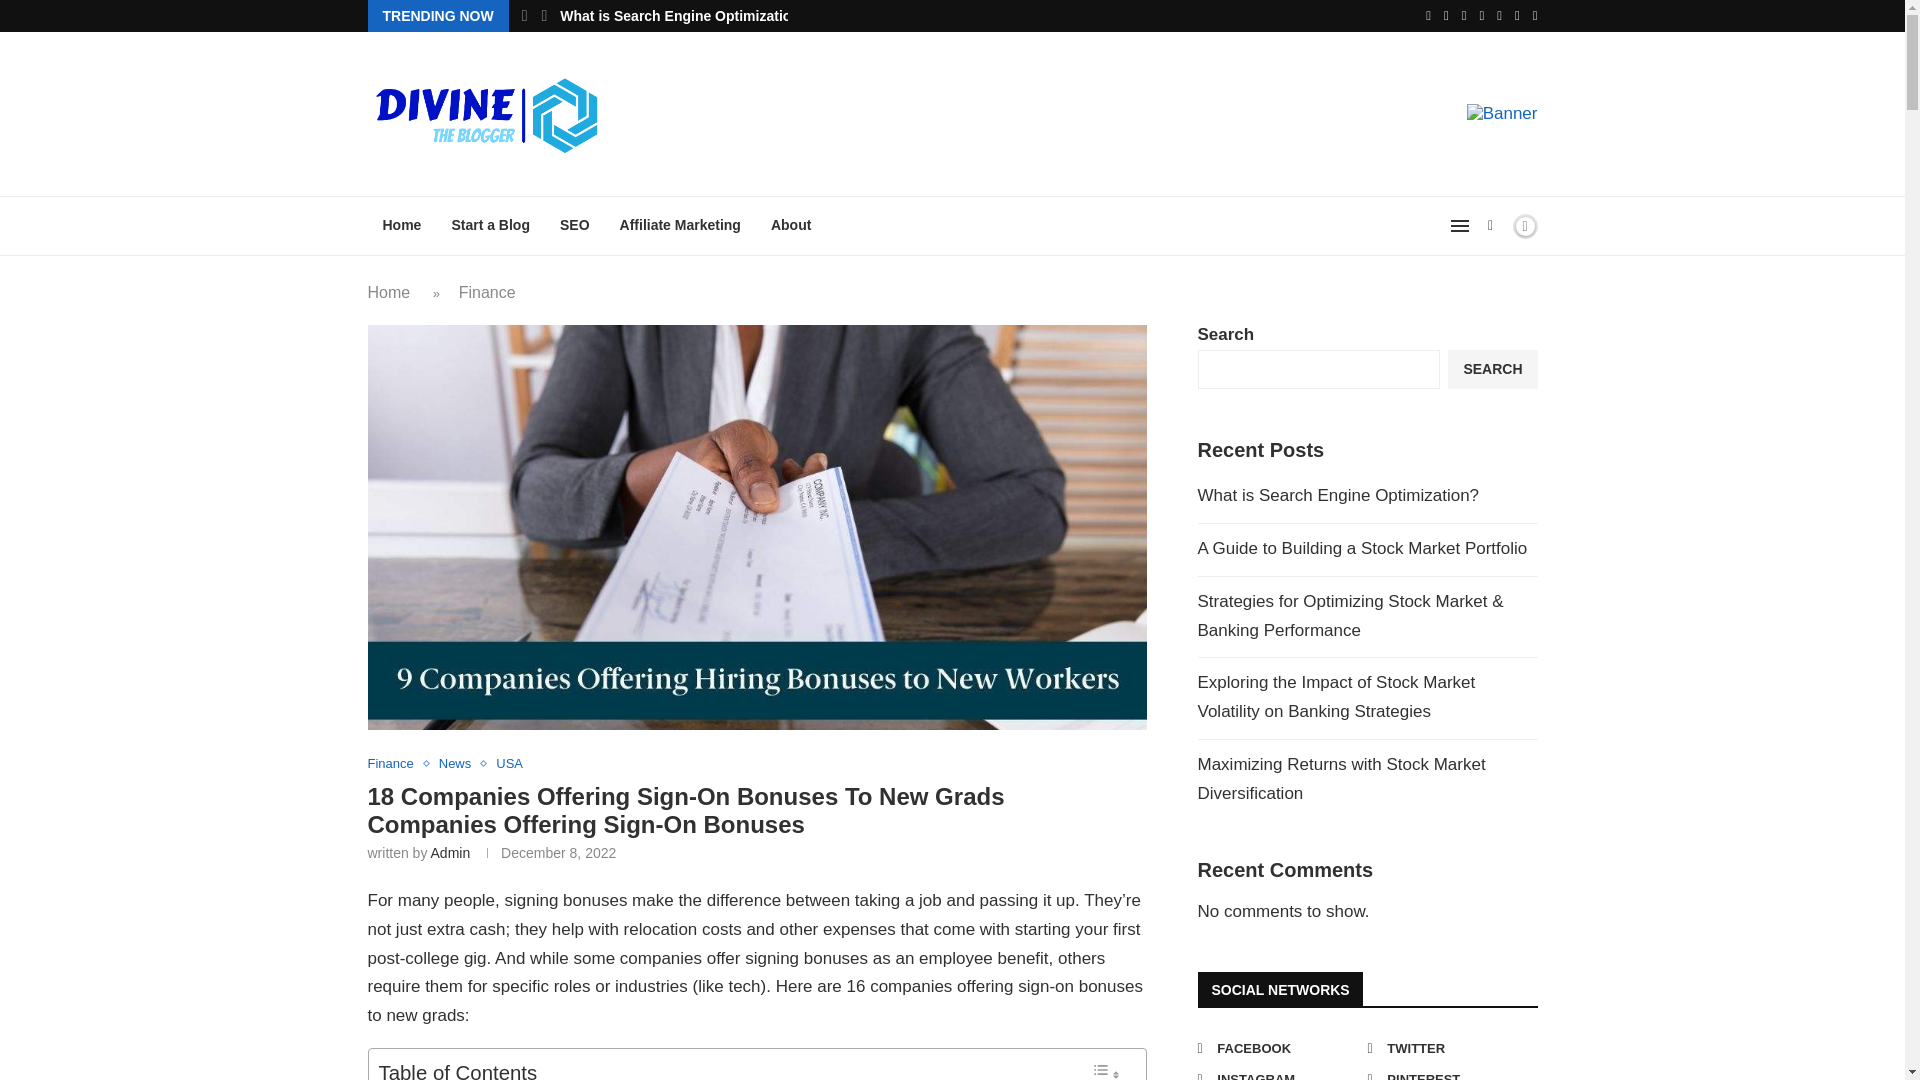  I want to click on About, so click(790, 225).